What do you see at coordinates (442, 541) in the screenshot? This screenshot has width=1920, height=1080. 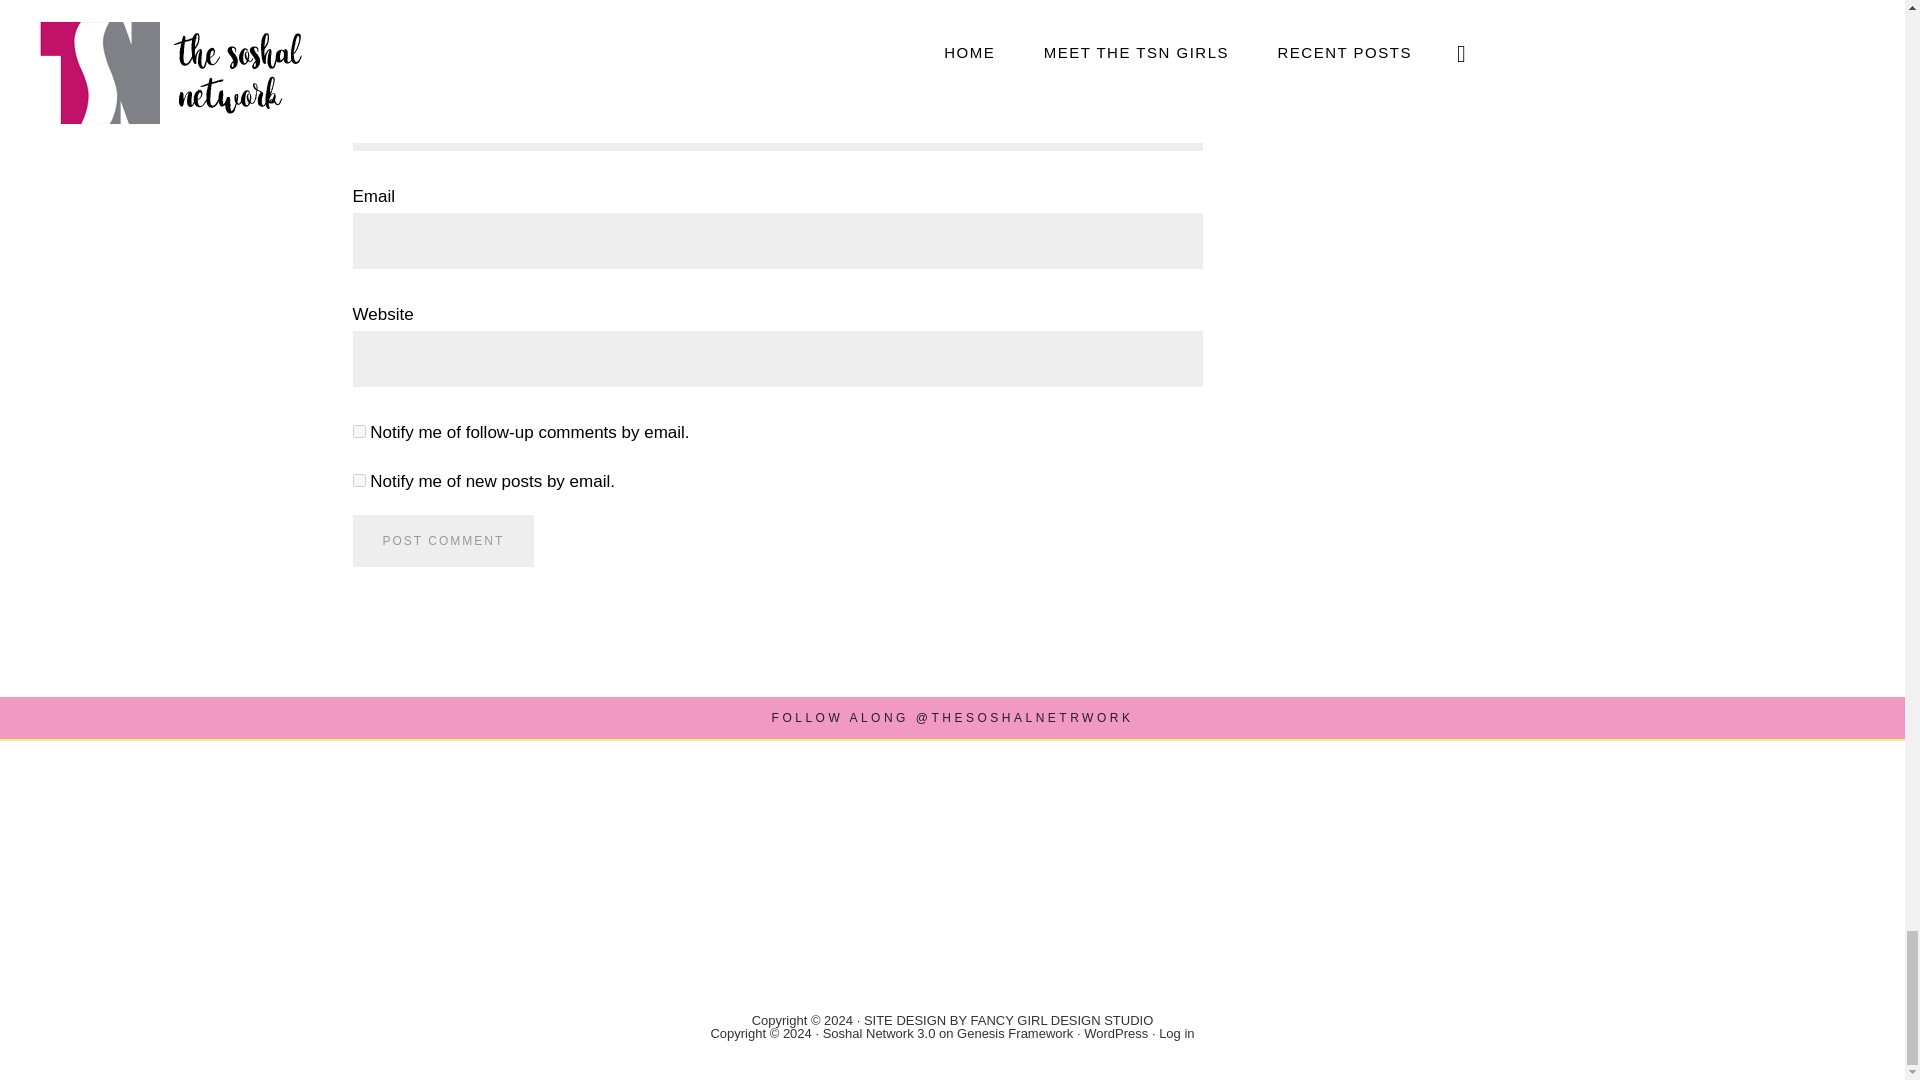 I see `Post Comment` at bounding box center [442, 541].